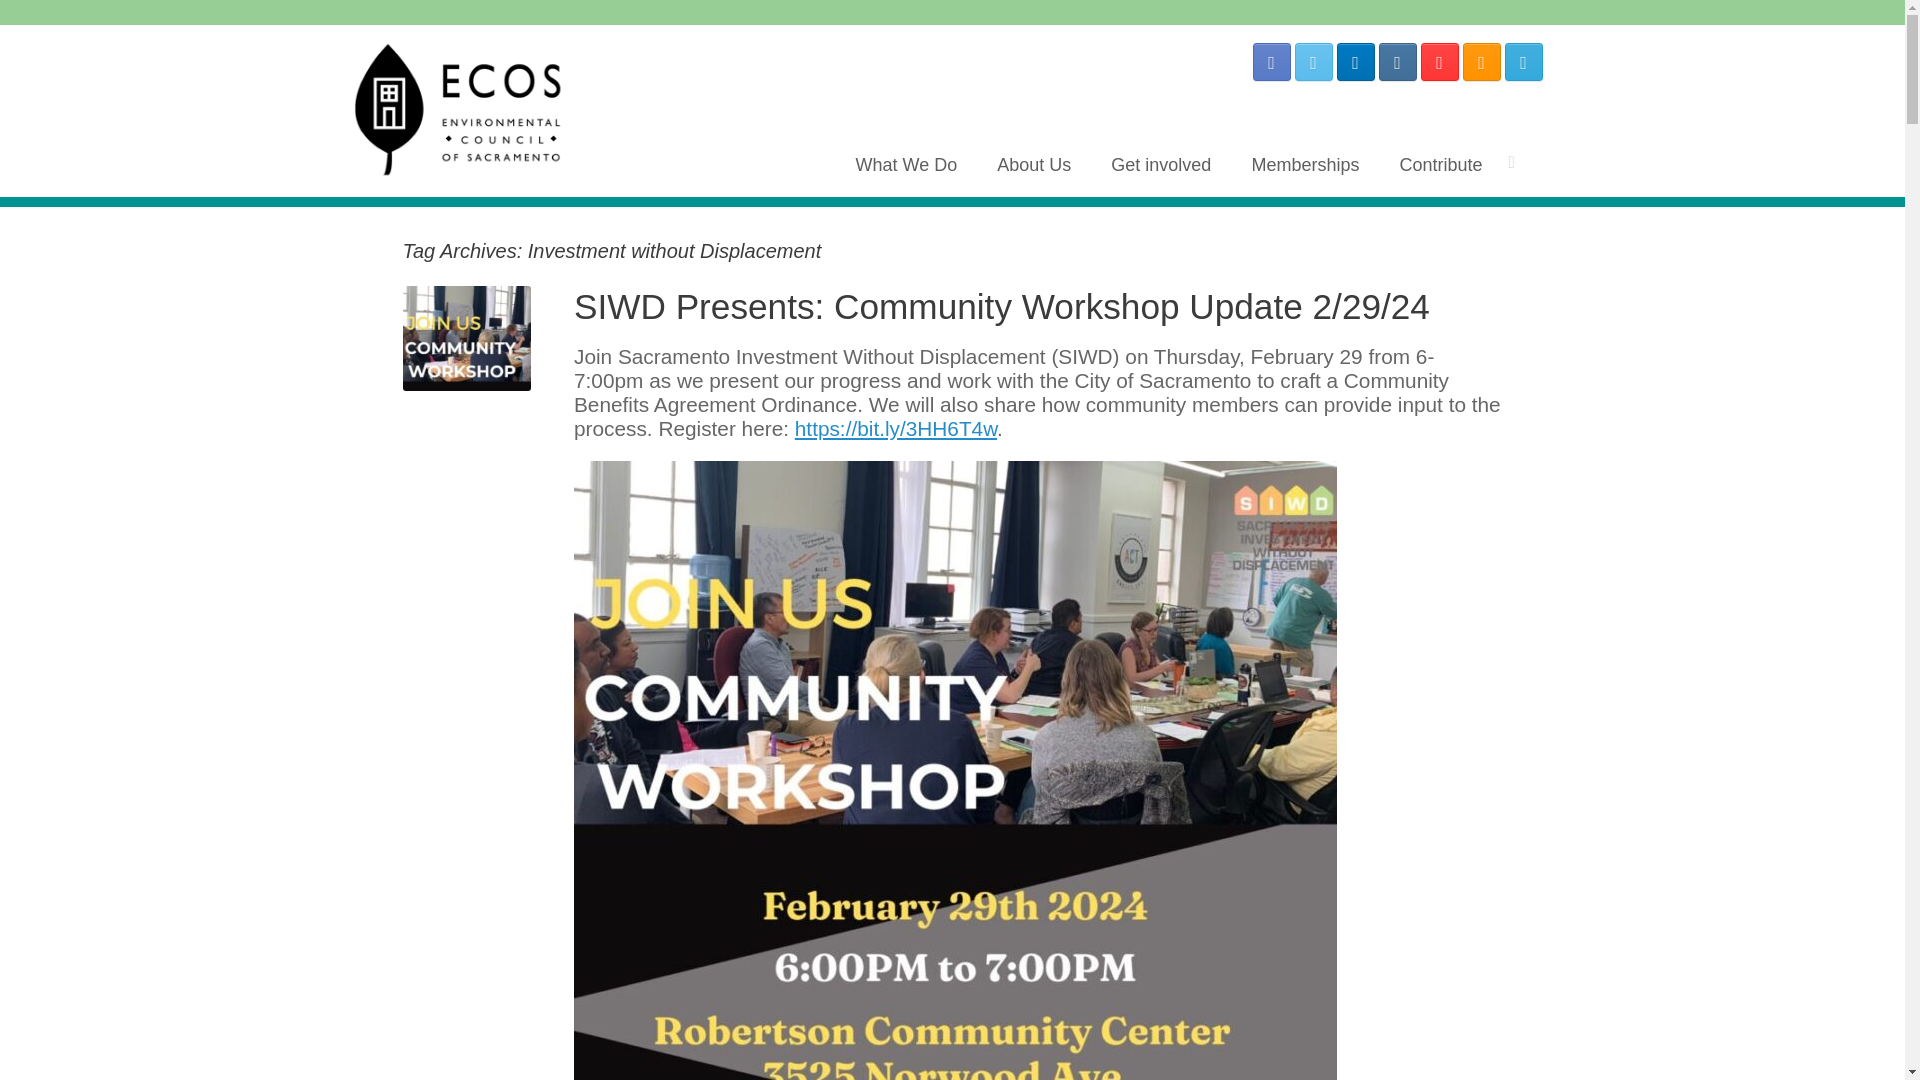  I want to click on What We Do, so click(906, 164).